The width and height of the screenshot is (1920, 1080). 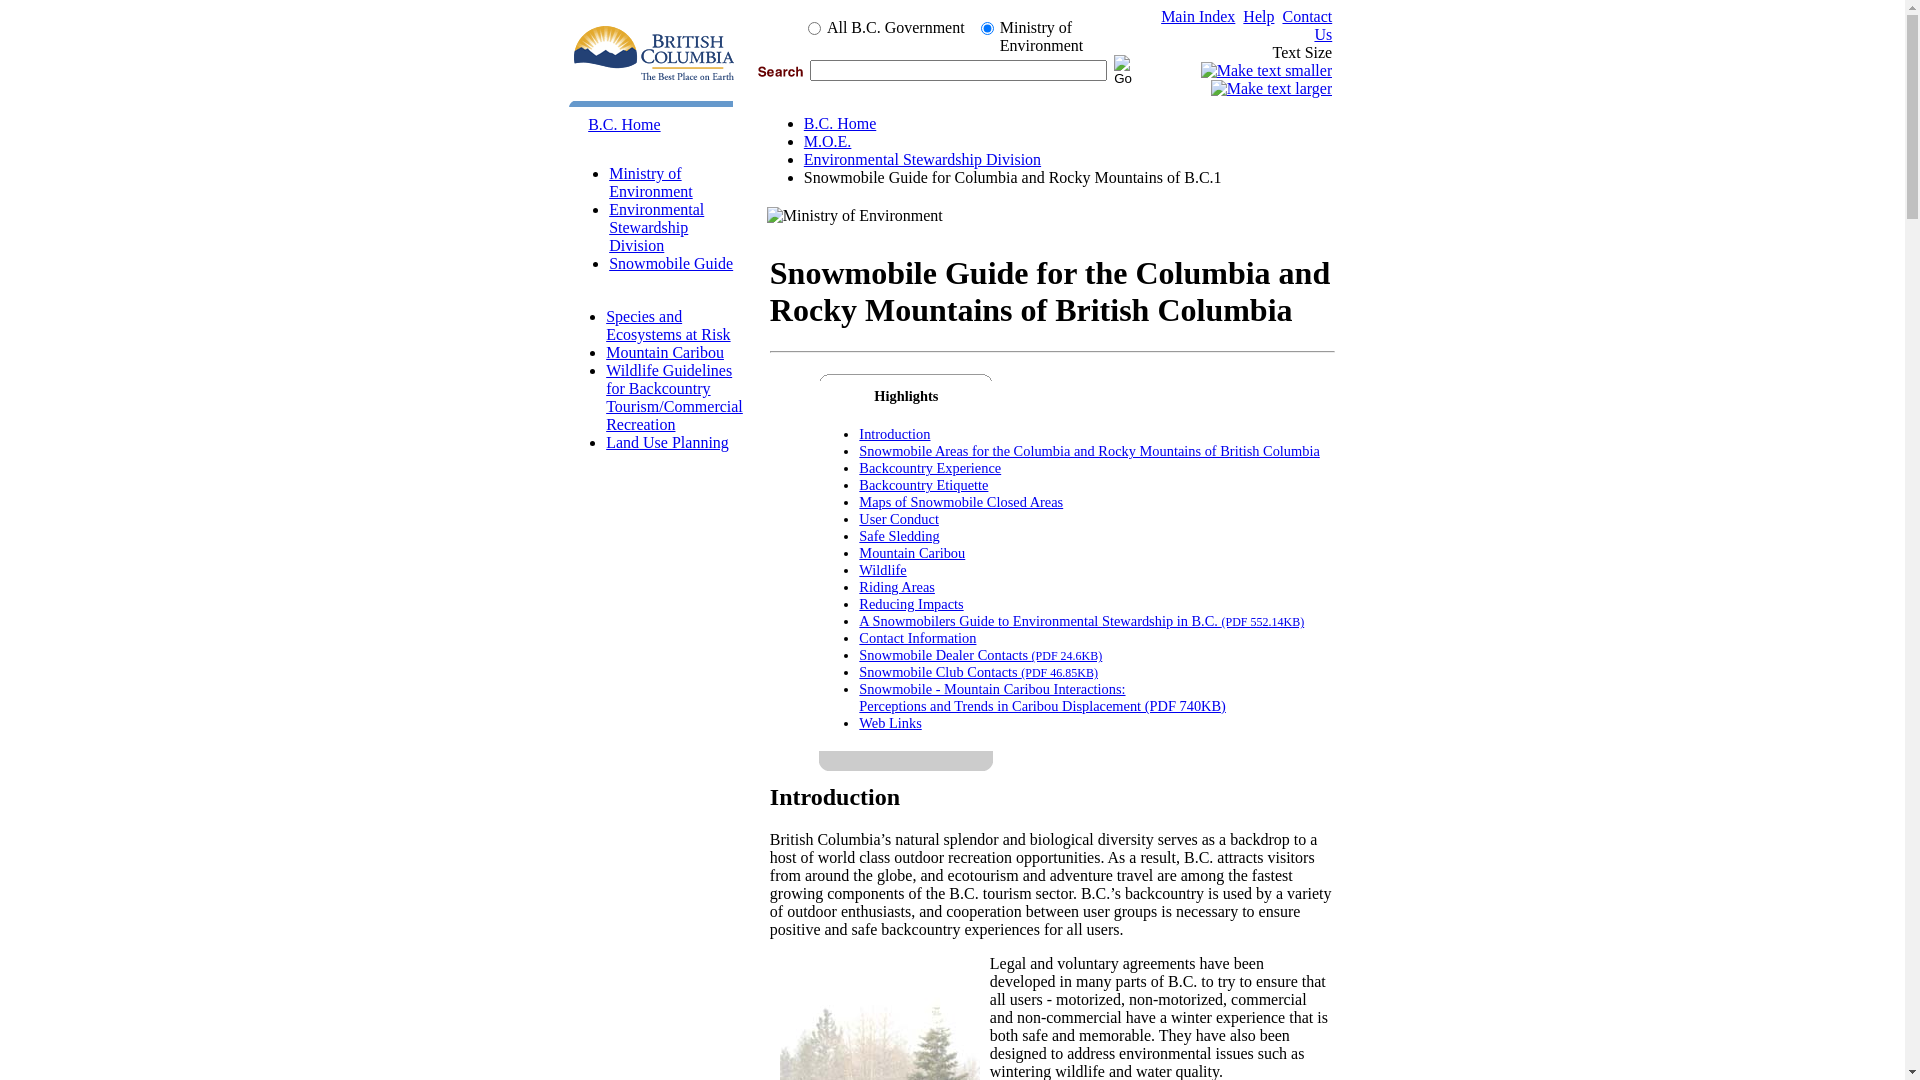 I want to click on Contact Us, so click(x=1307, y=26).